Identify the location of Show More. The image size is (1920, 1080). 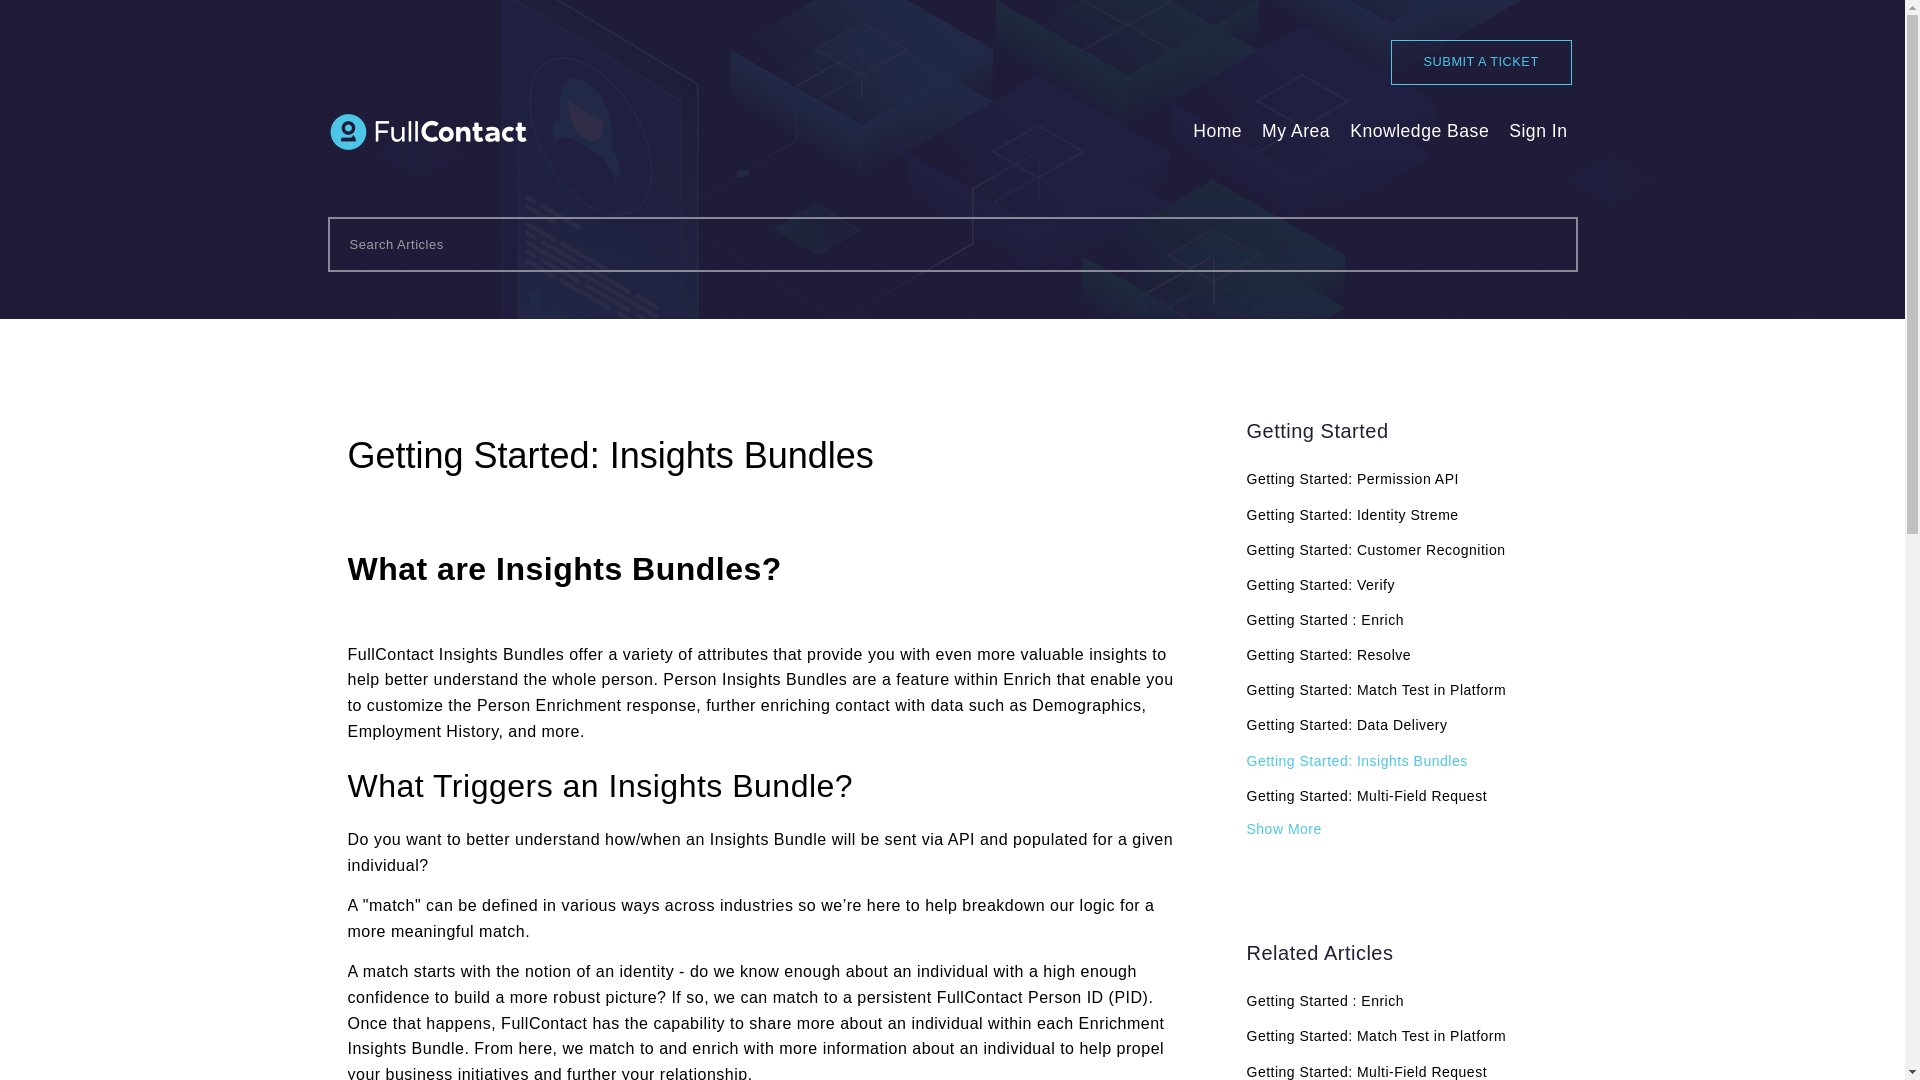
(1283, 828).